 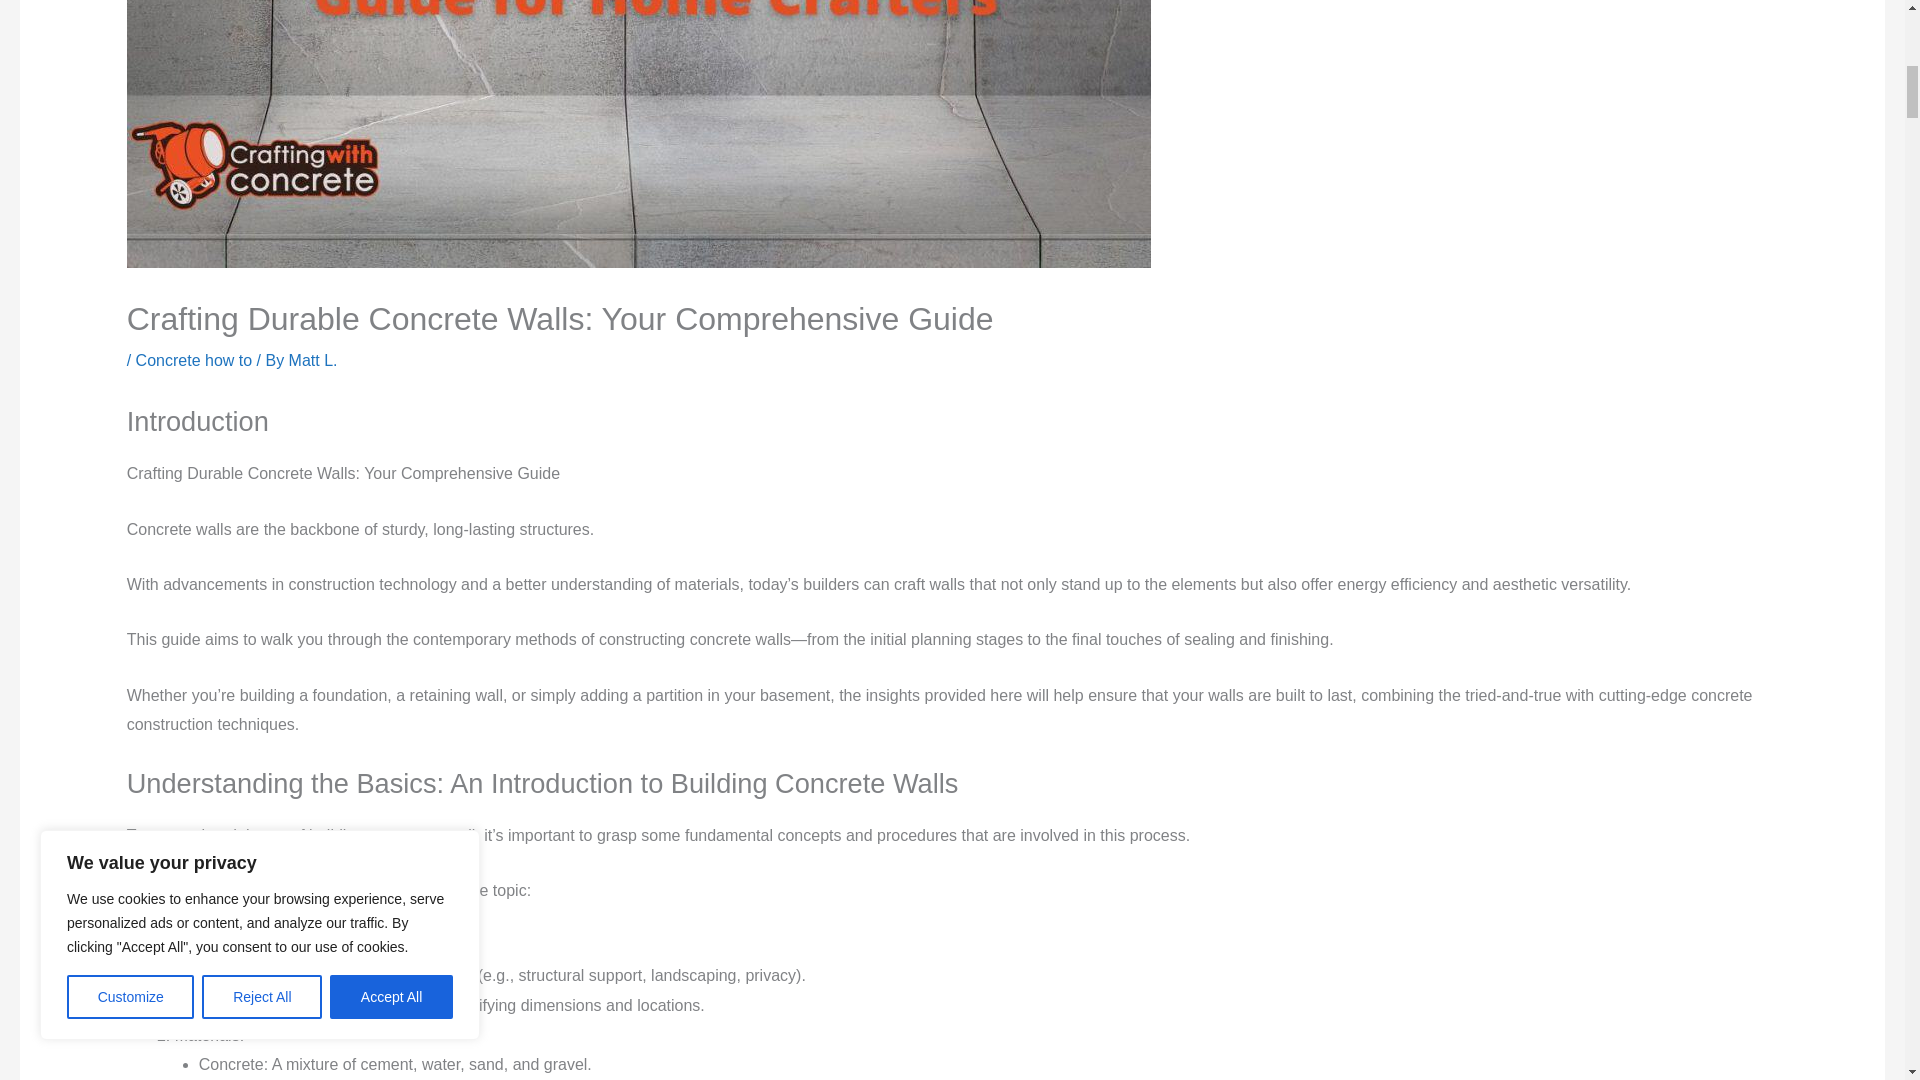 What do you see at coordinates (313, 360) in the screenshot?
I see `Matt L.` at bounding box center [313, 360].